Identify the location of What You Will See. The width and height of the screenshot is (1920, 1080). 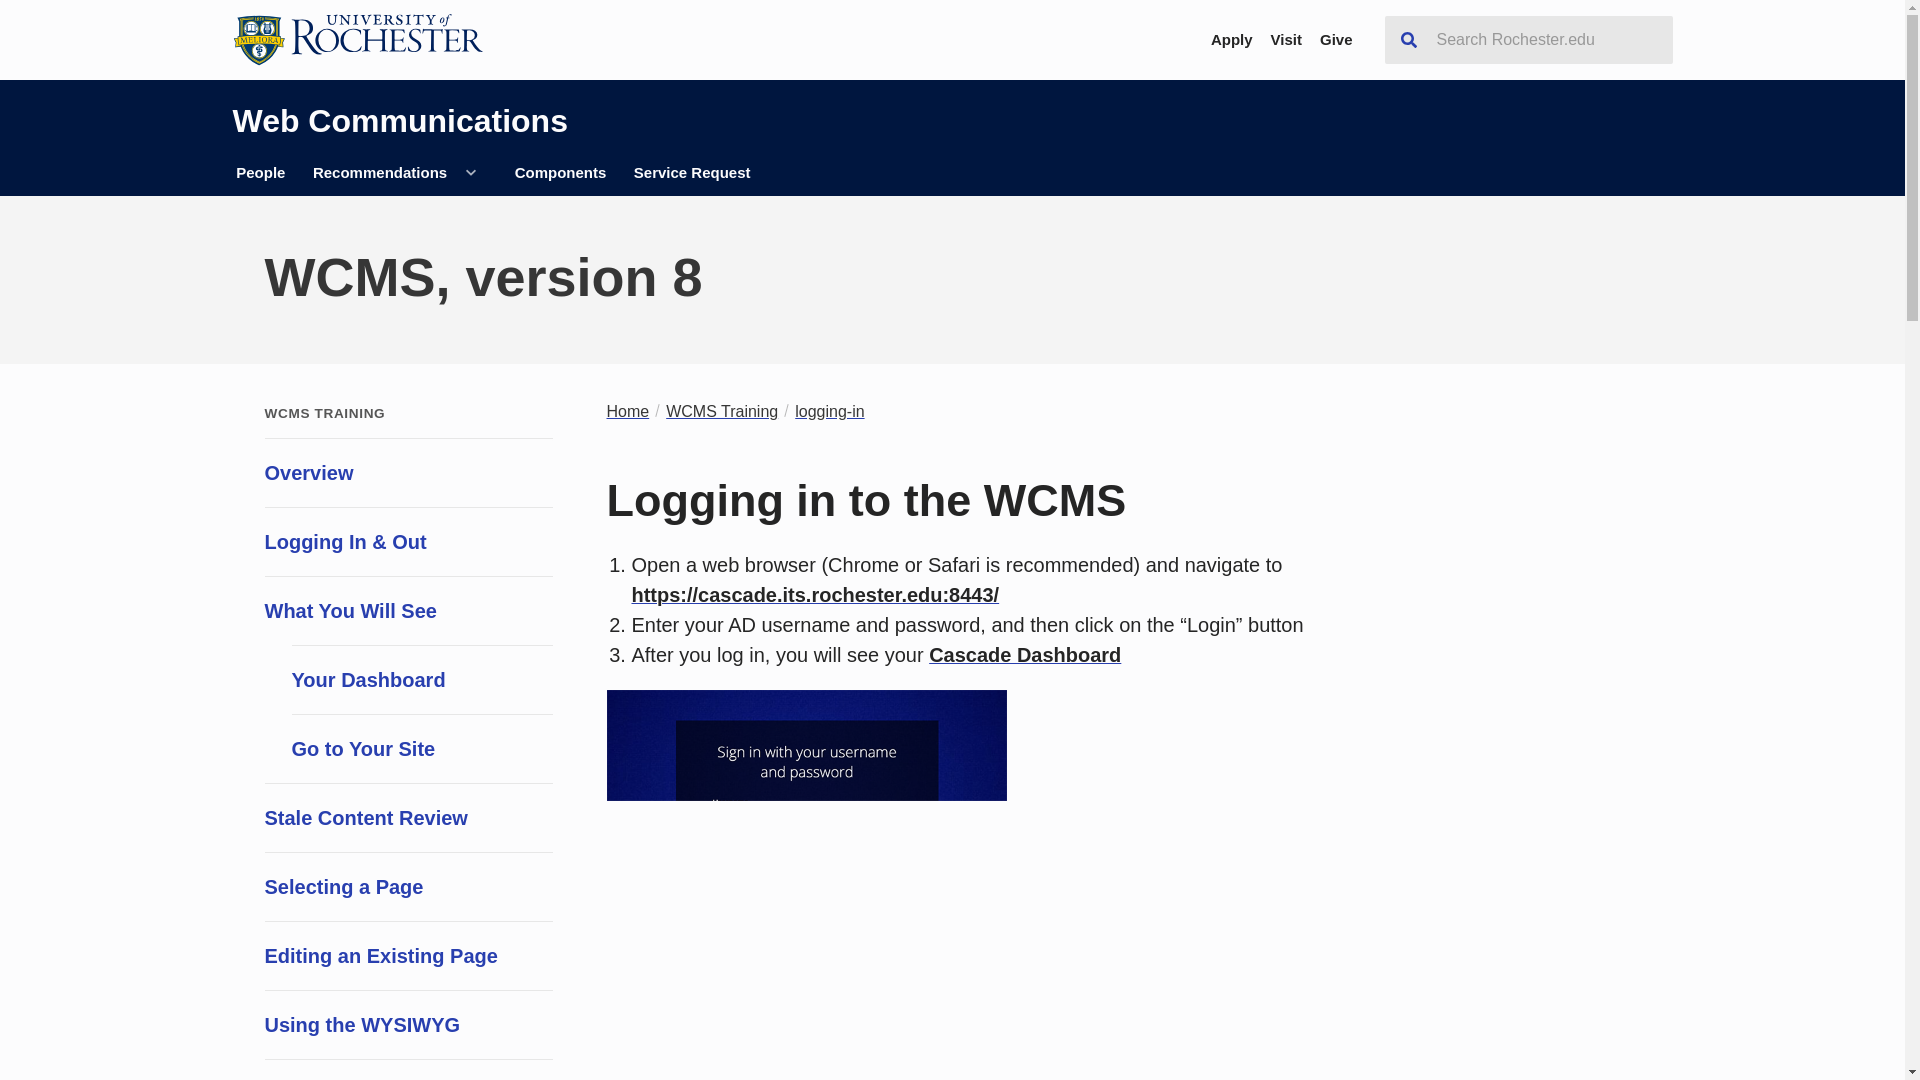
(408, 610).